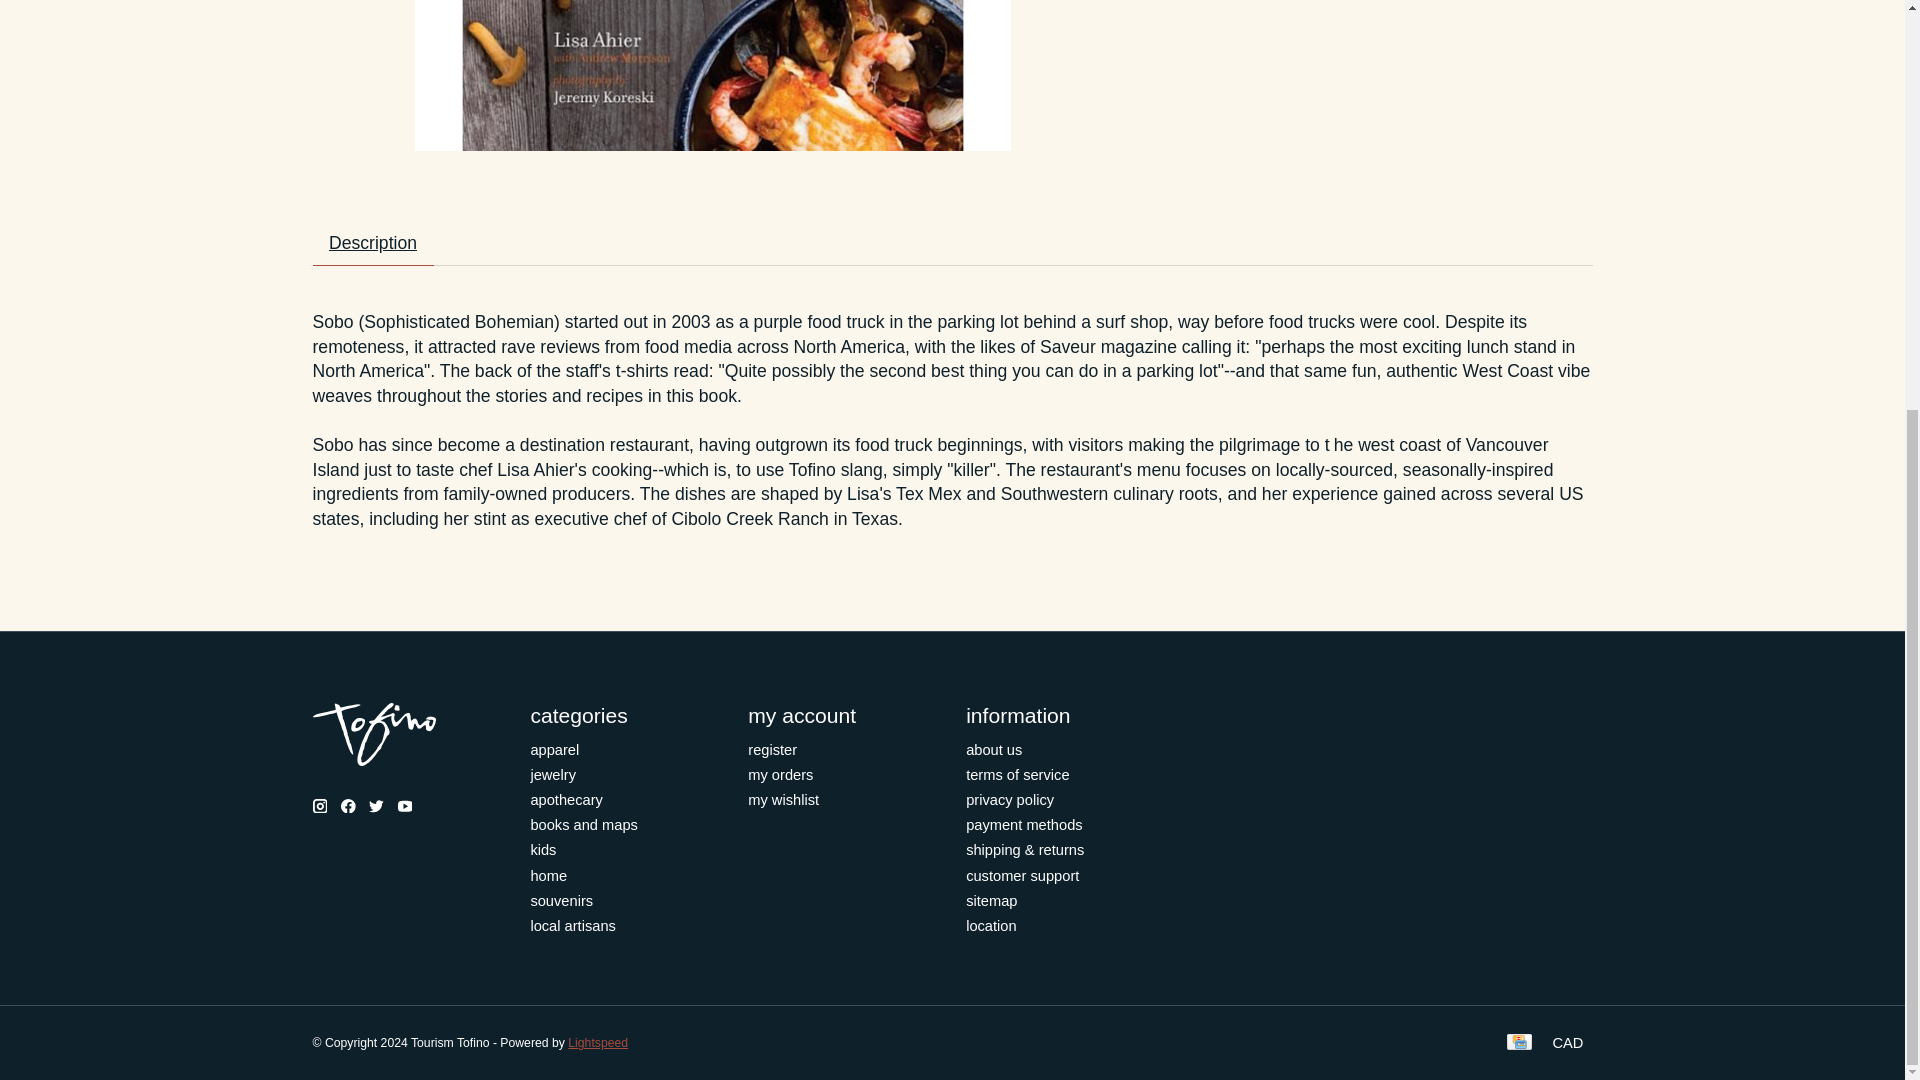  I want to click on My wishlist, so click(784, 799).